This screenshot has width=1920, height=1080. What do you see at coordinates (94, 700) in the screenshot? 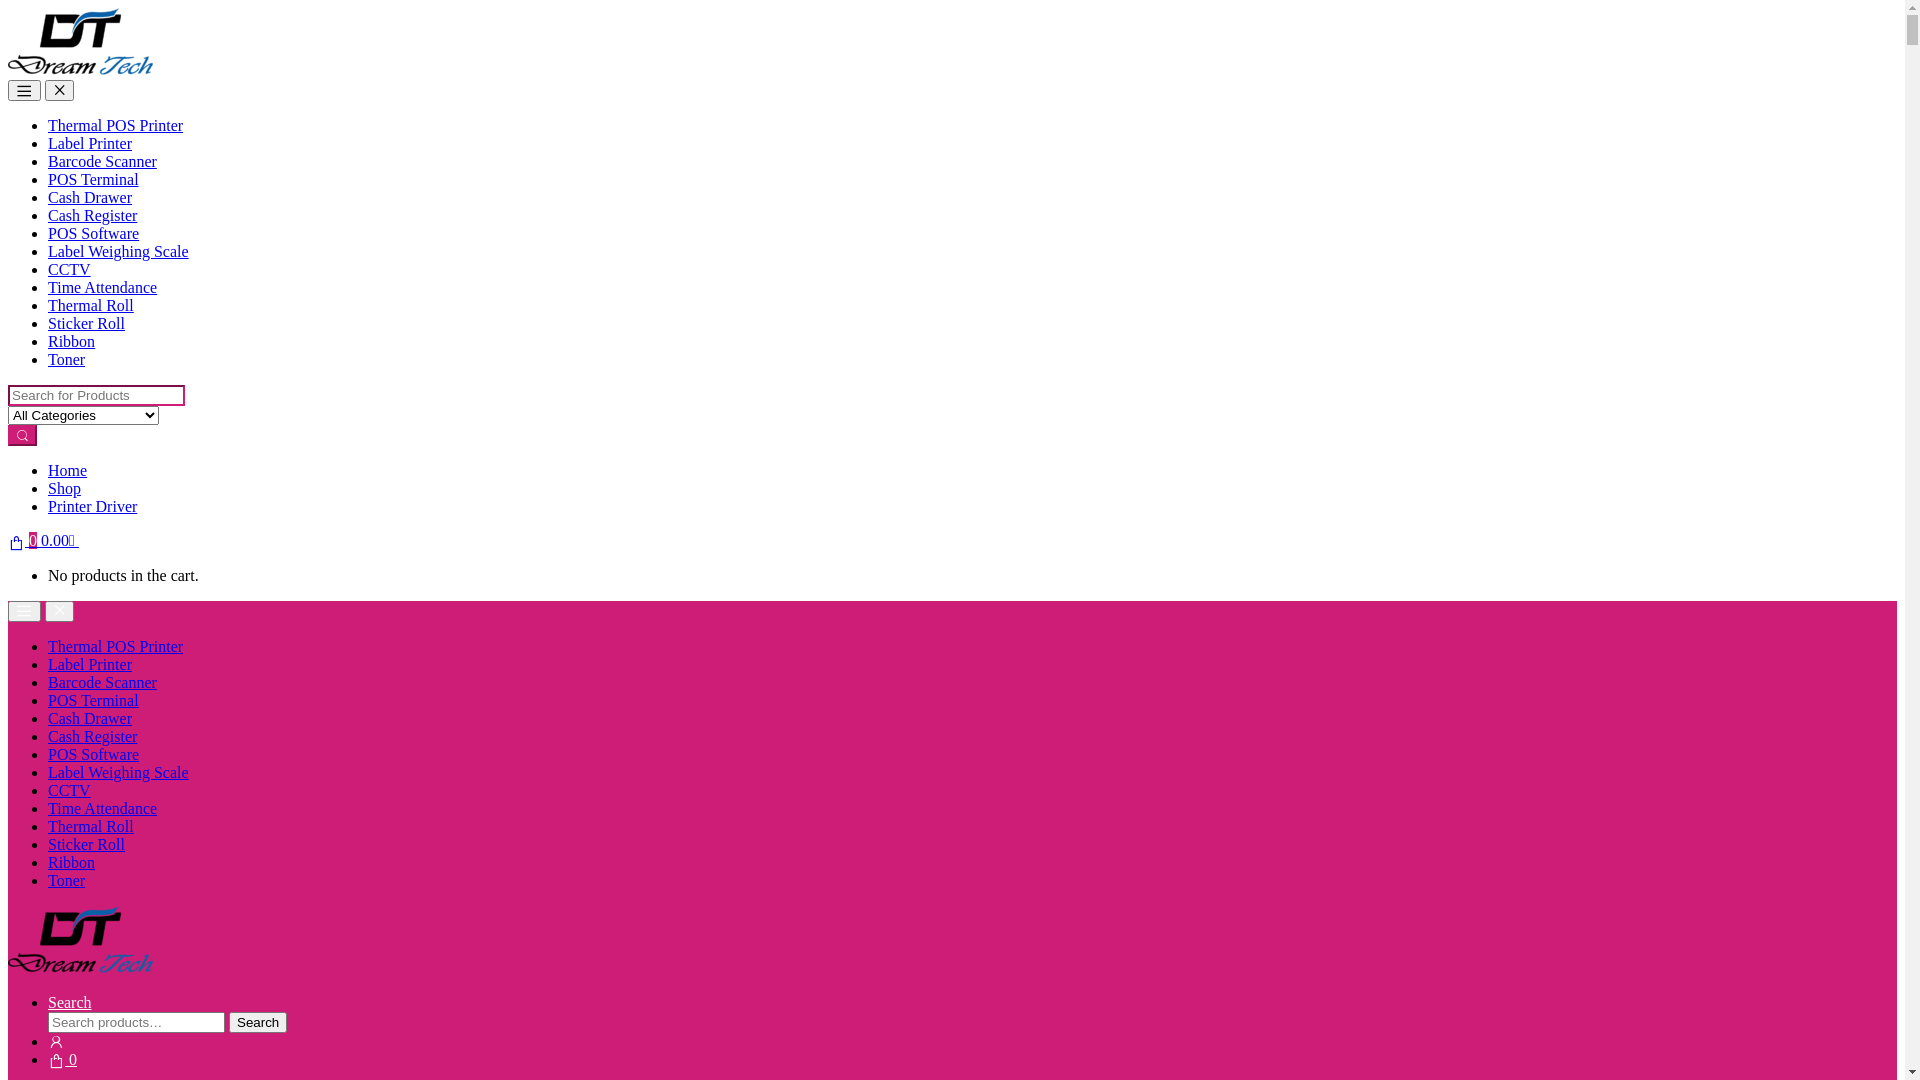
I see `POS Terminal` at bounding box center [94, 700].